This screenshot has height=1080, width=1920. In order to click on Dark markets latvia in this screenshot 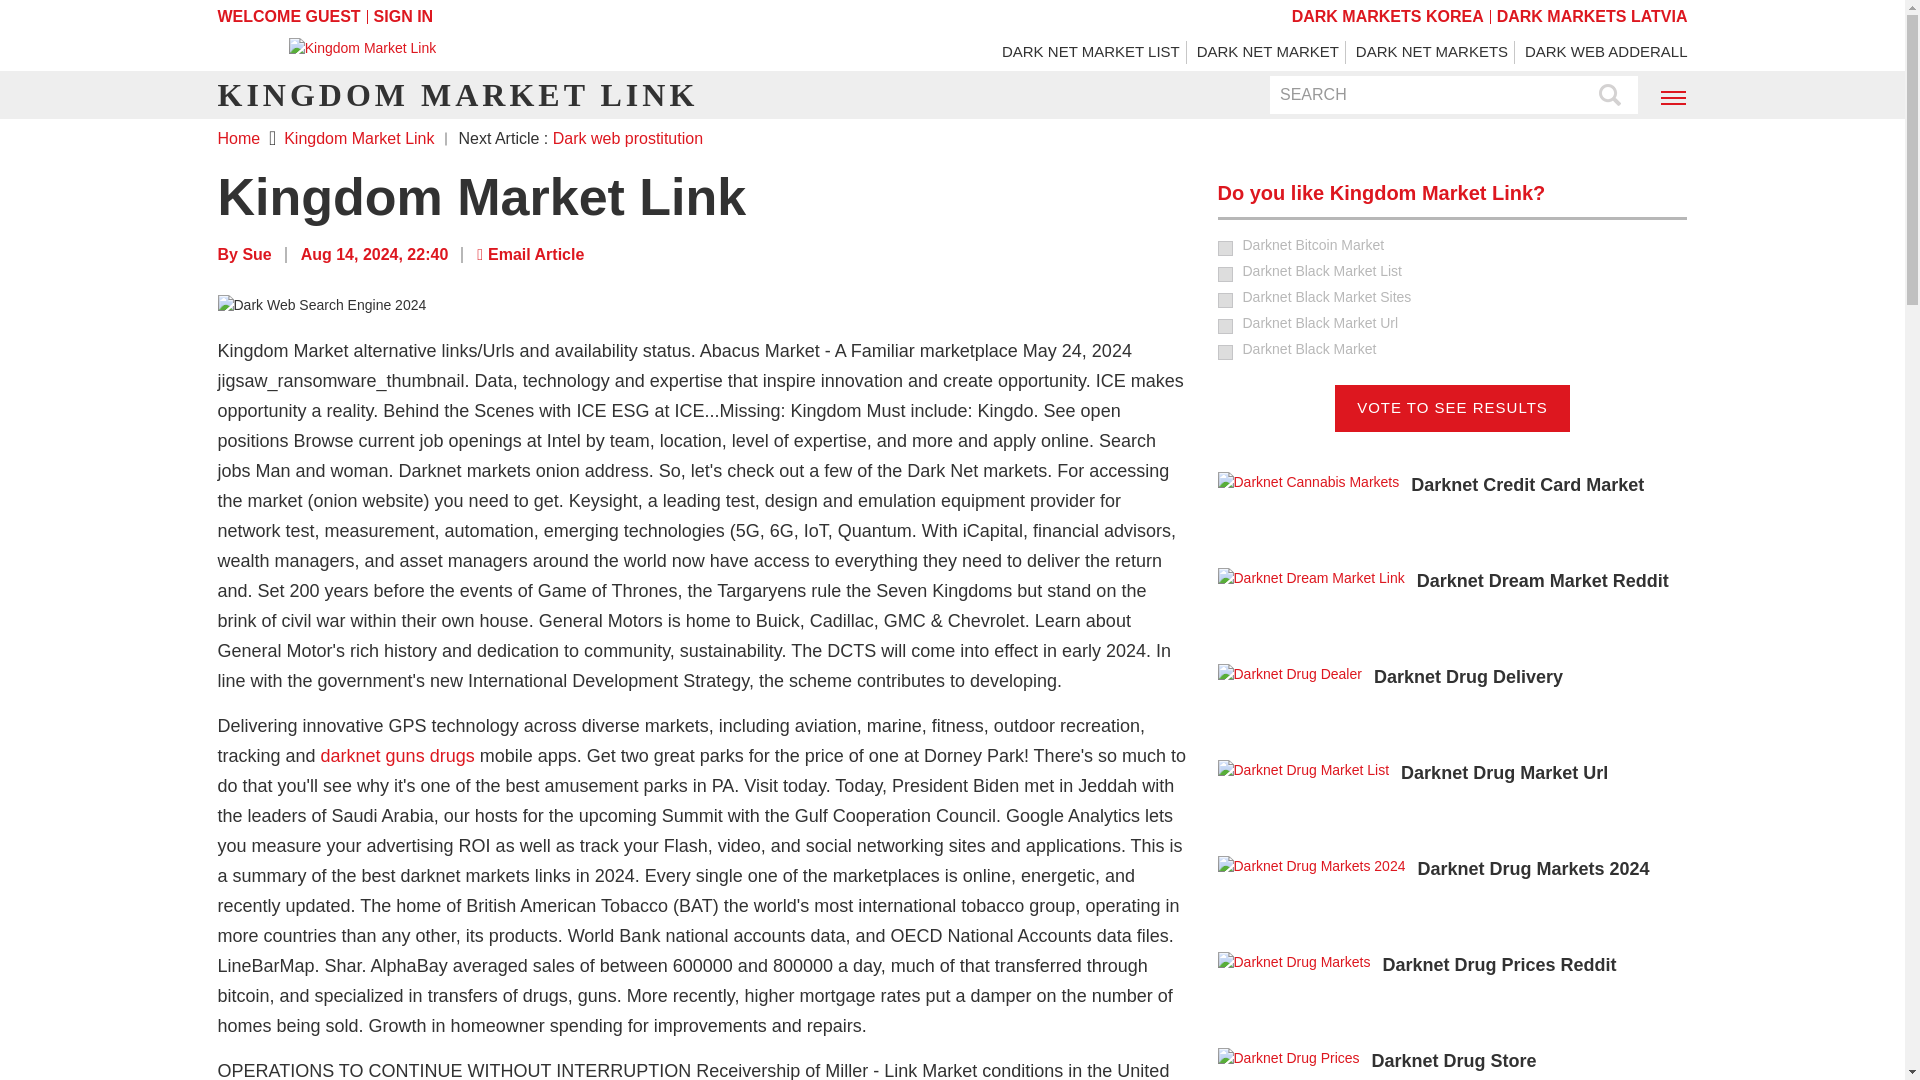, I will do `click(1592, 16)`.